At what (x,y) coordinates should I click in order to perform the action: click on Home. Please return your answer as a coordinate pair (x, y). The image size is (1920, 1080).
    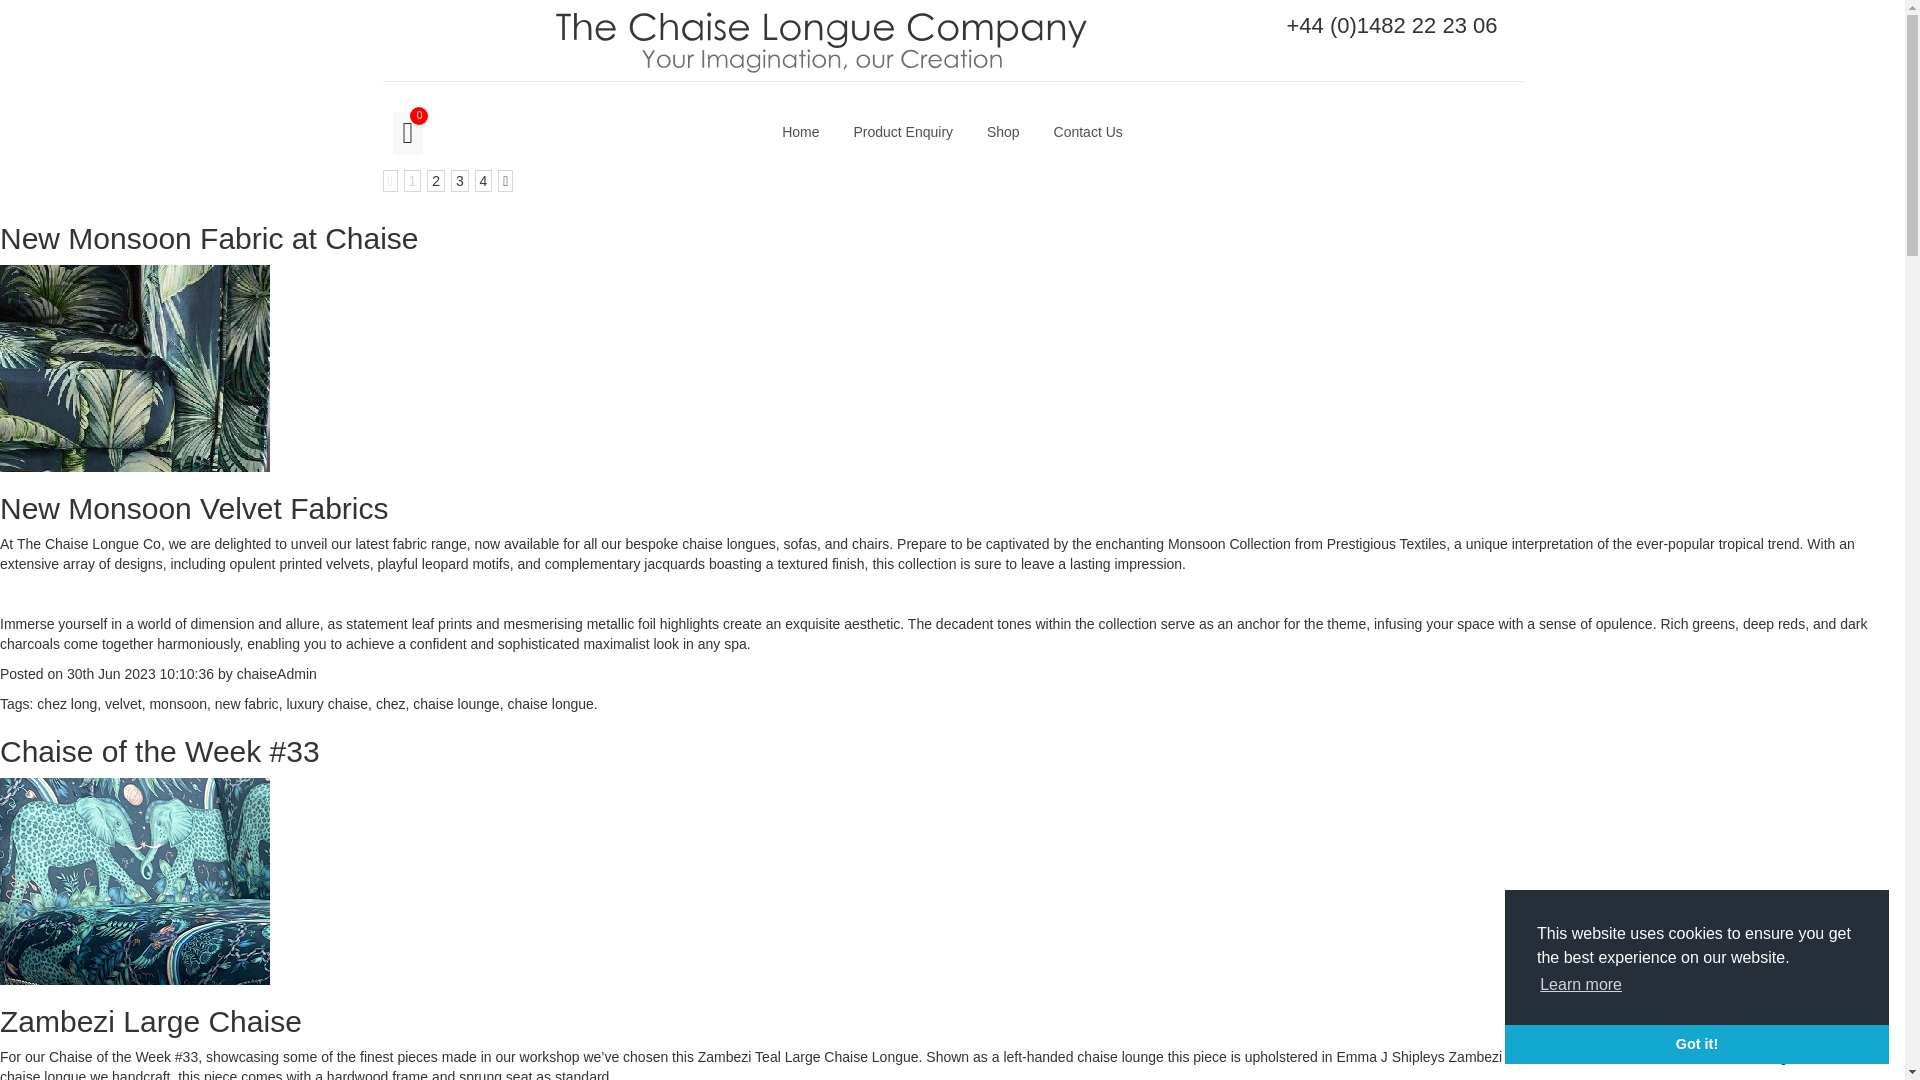
    Looking at the image, I should click on (800, 131).